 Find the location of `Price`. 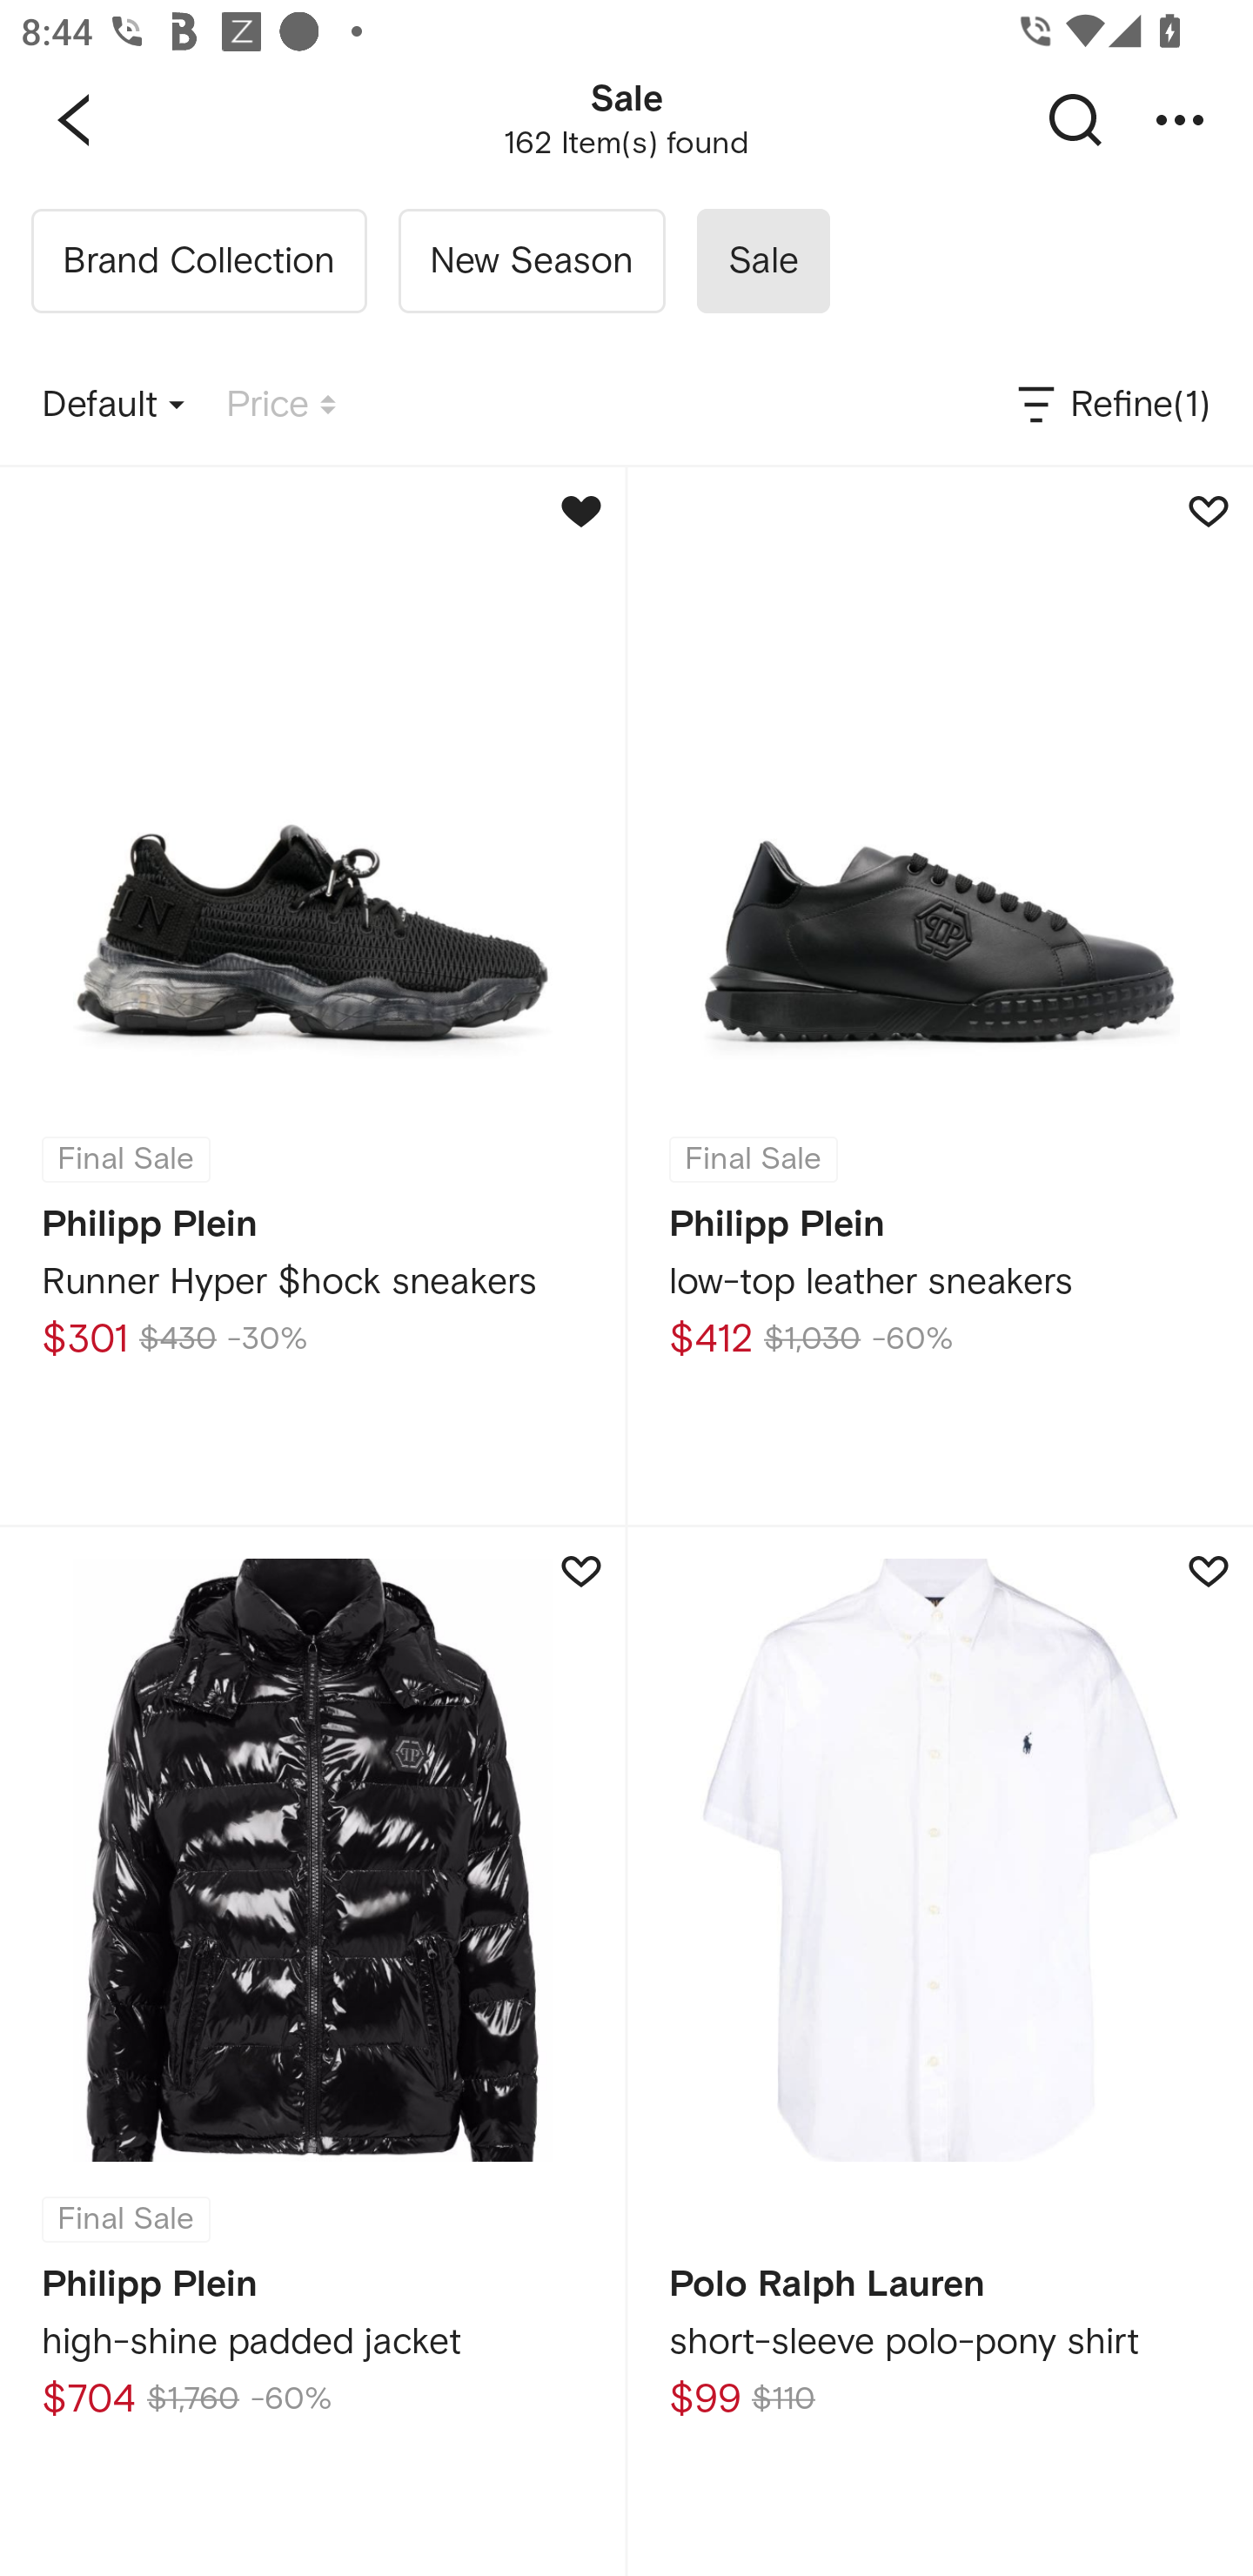

Price is located at coordinates (281, 406).